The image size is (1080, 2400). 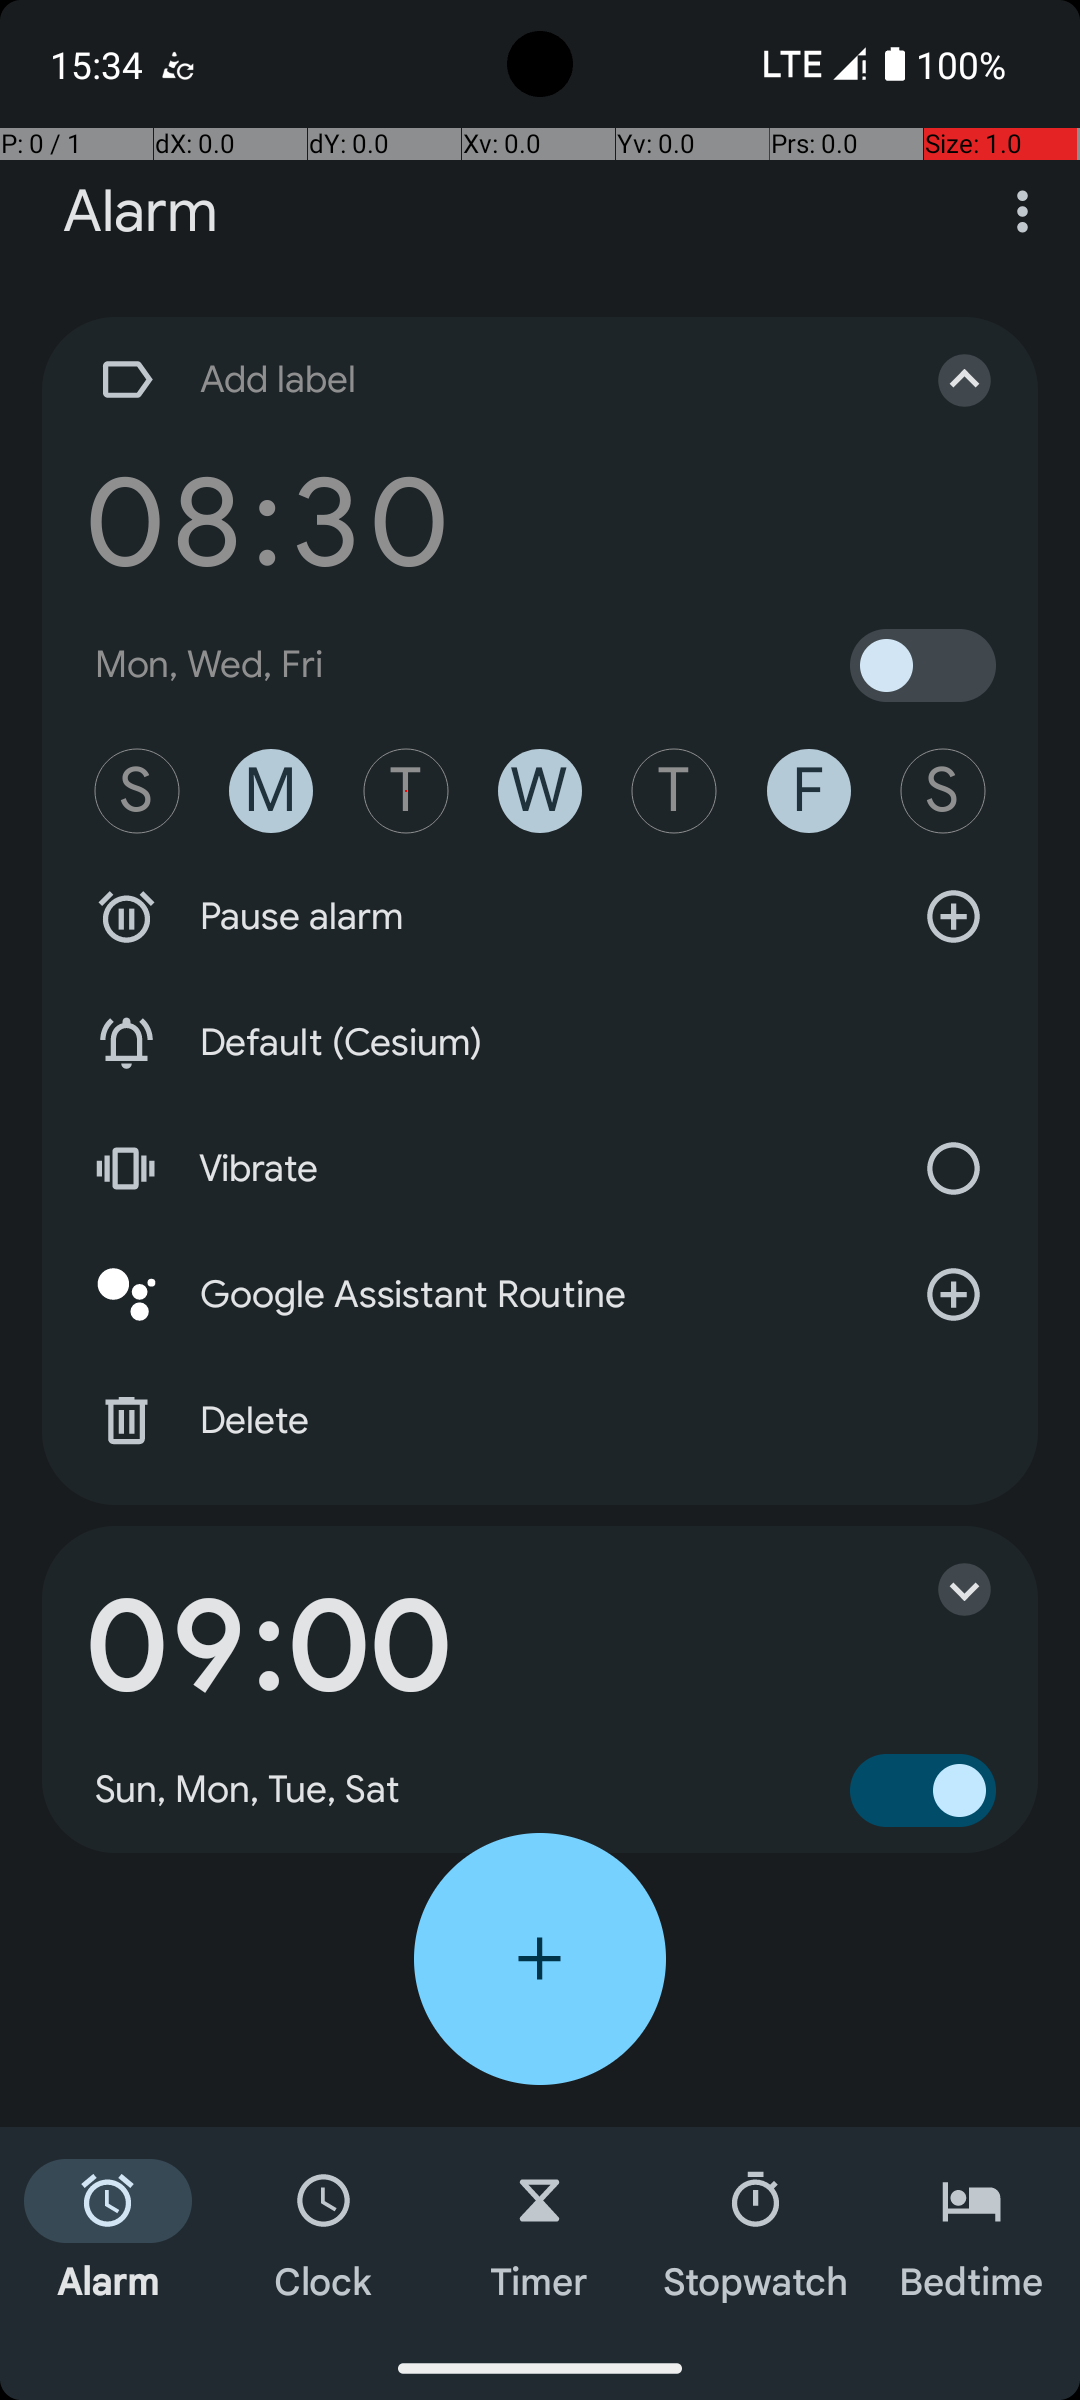 I want to click on Collapse alarm, so click(x=944, y=380).